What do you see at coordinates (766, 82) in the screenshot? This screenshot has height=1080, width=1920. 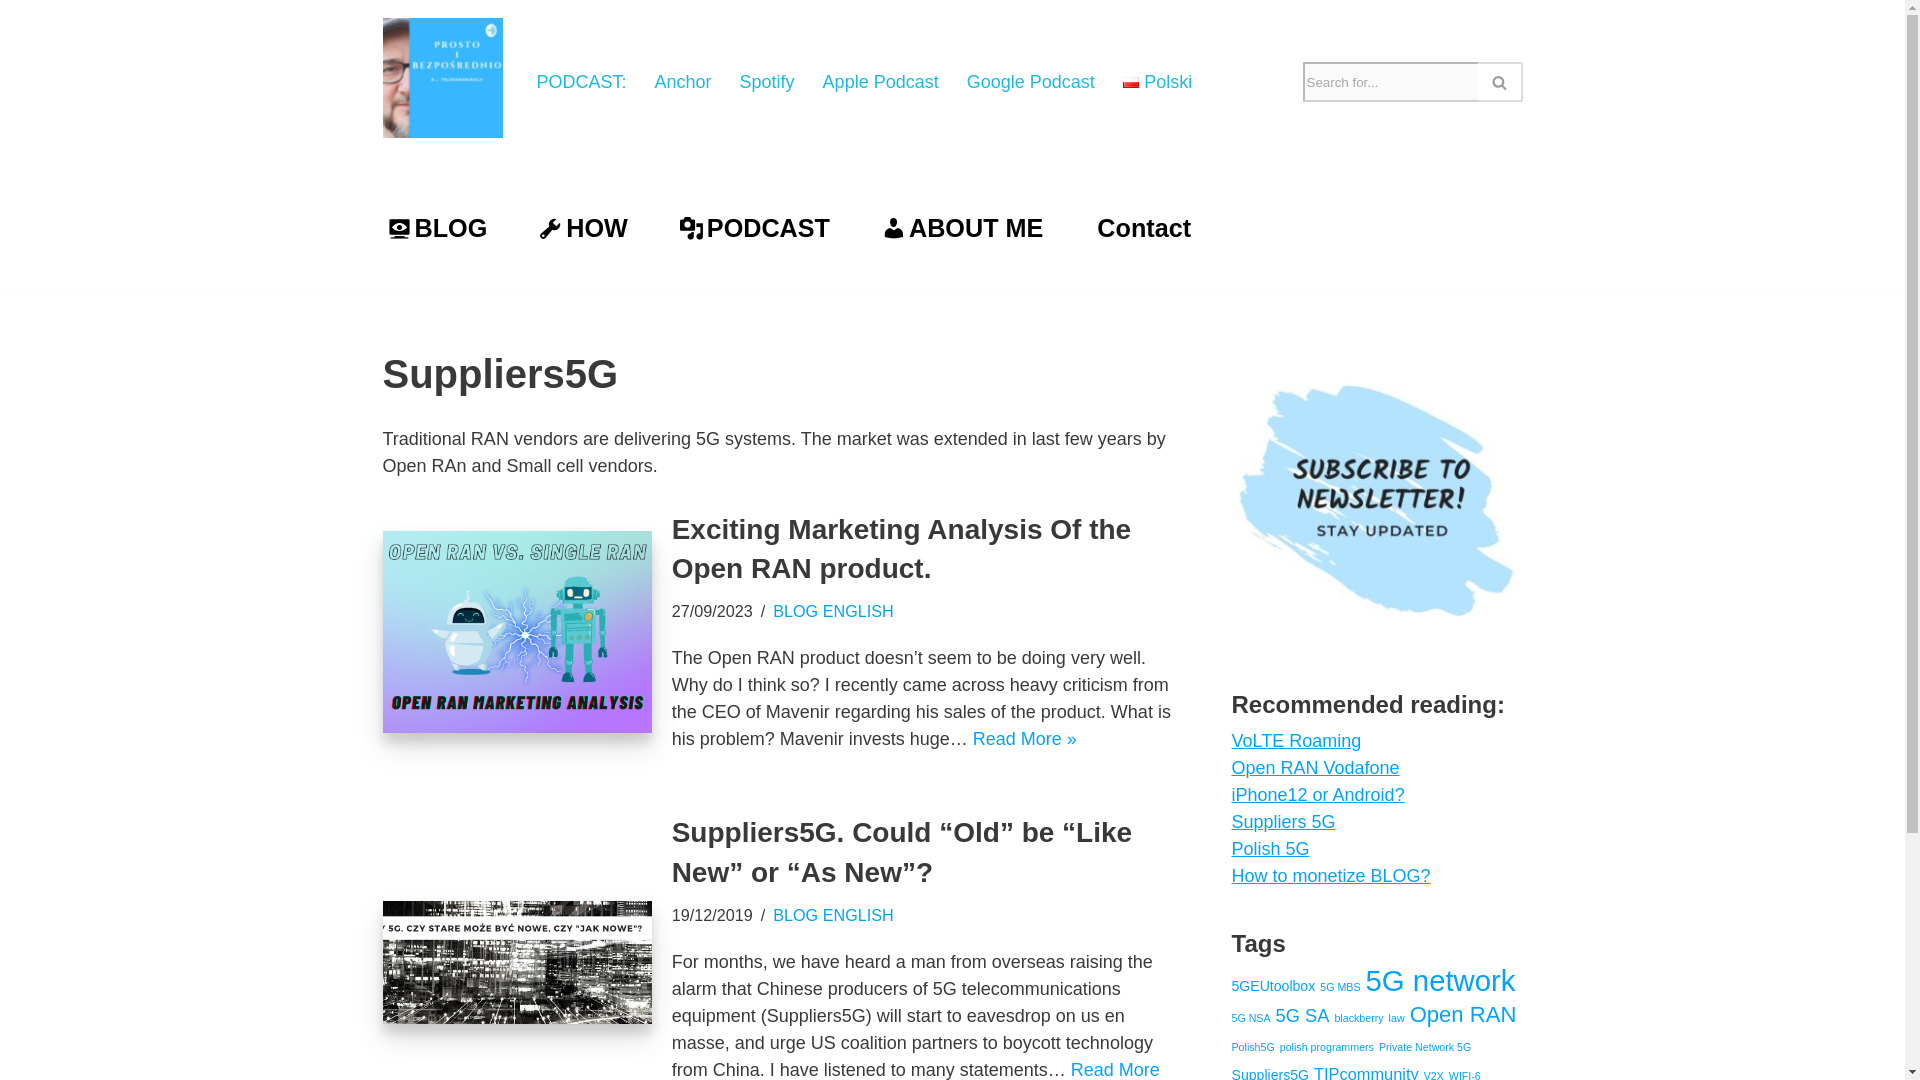 I see `Spotify` at bounding box center [766, 82].